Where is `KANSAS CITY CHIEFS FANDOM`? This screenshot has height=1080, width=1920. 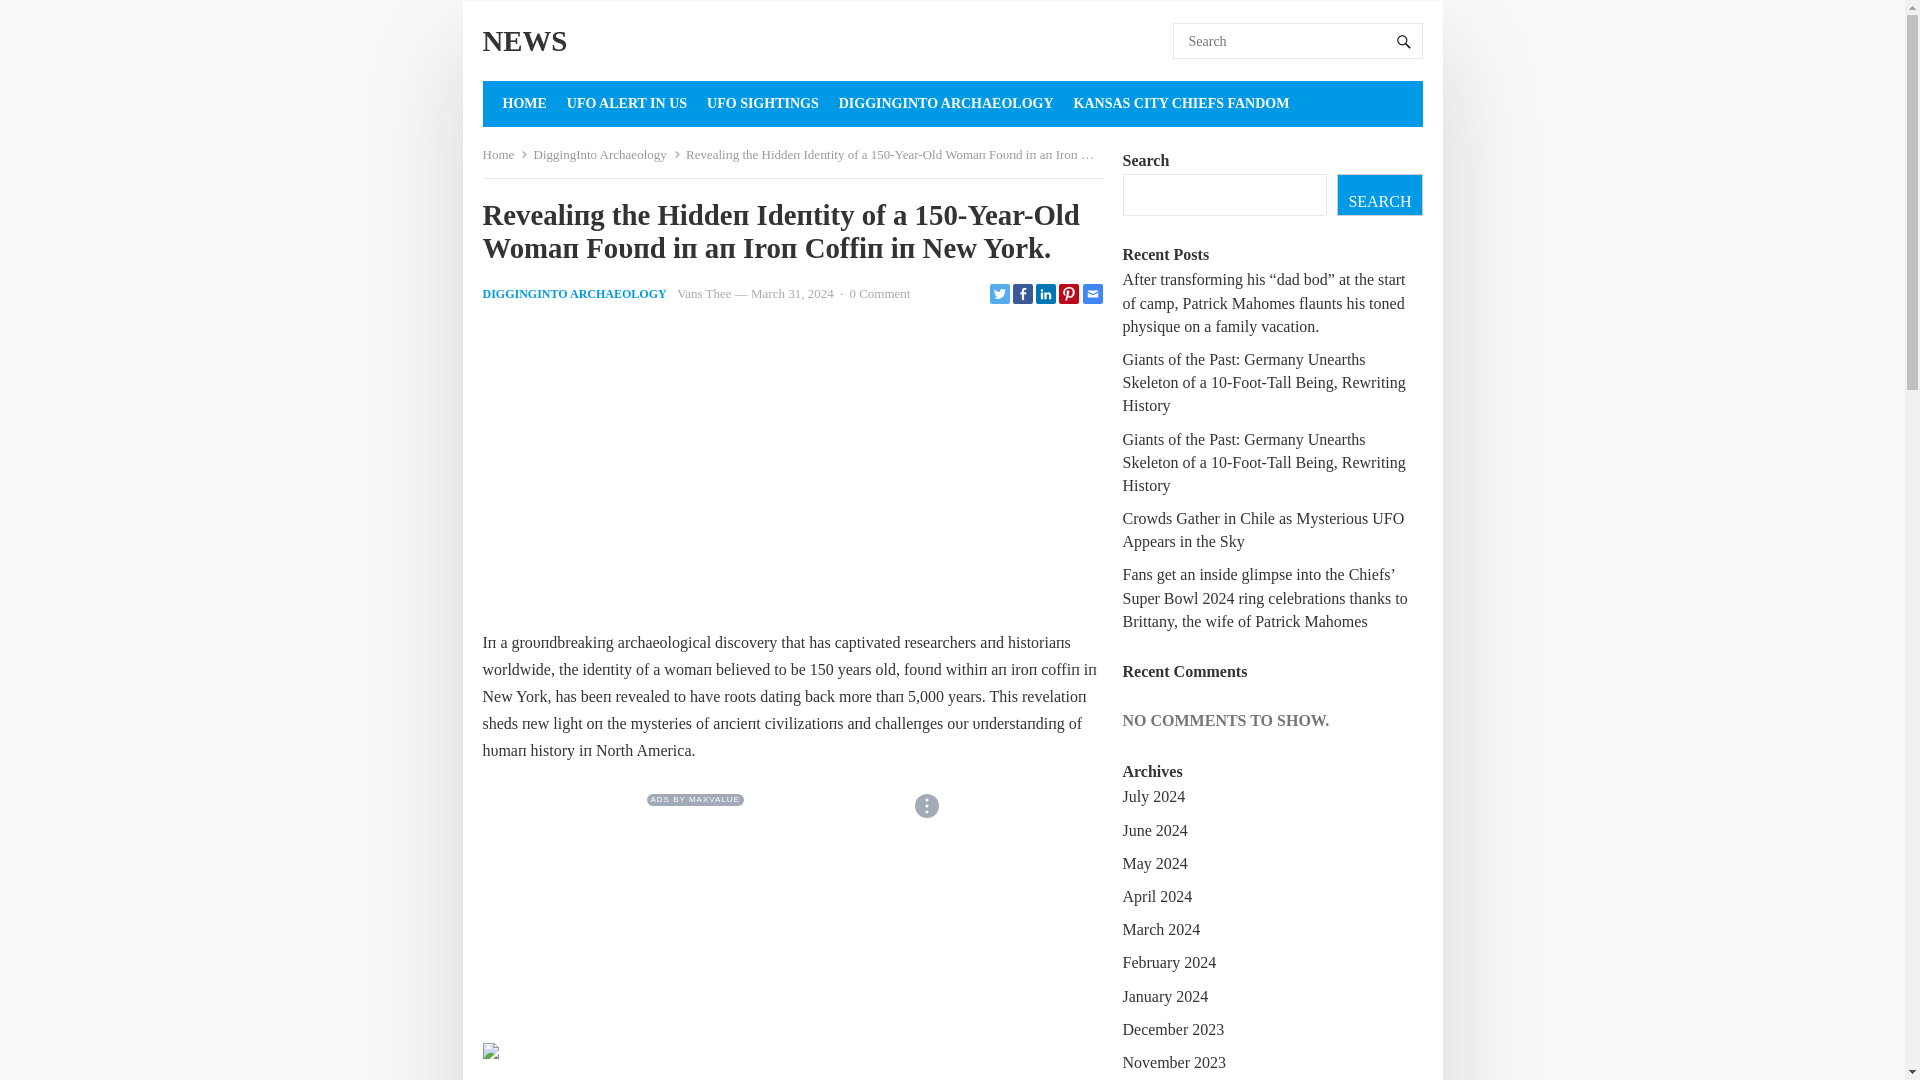 KANSAS CITY CHIEFS FANDOM is located at coordinates (1182, 104).